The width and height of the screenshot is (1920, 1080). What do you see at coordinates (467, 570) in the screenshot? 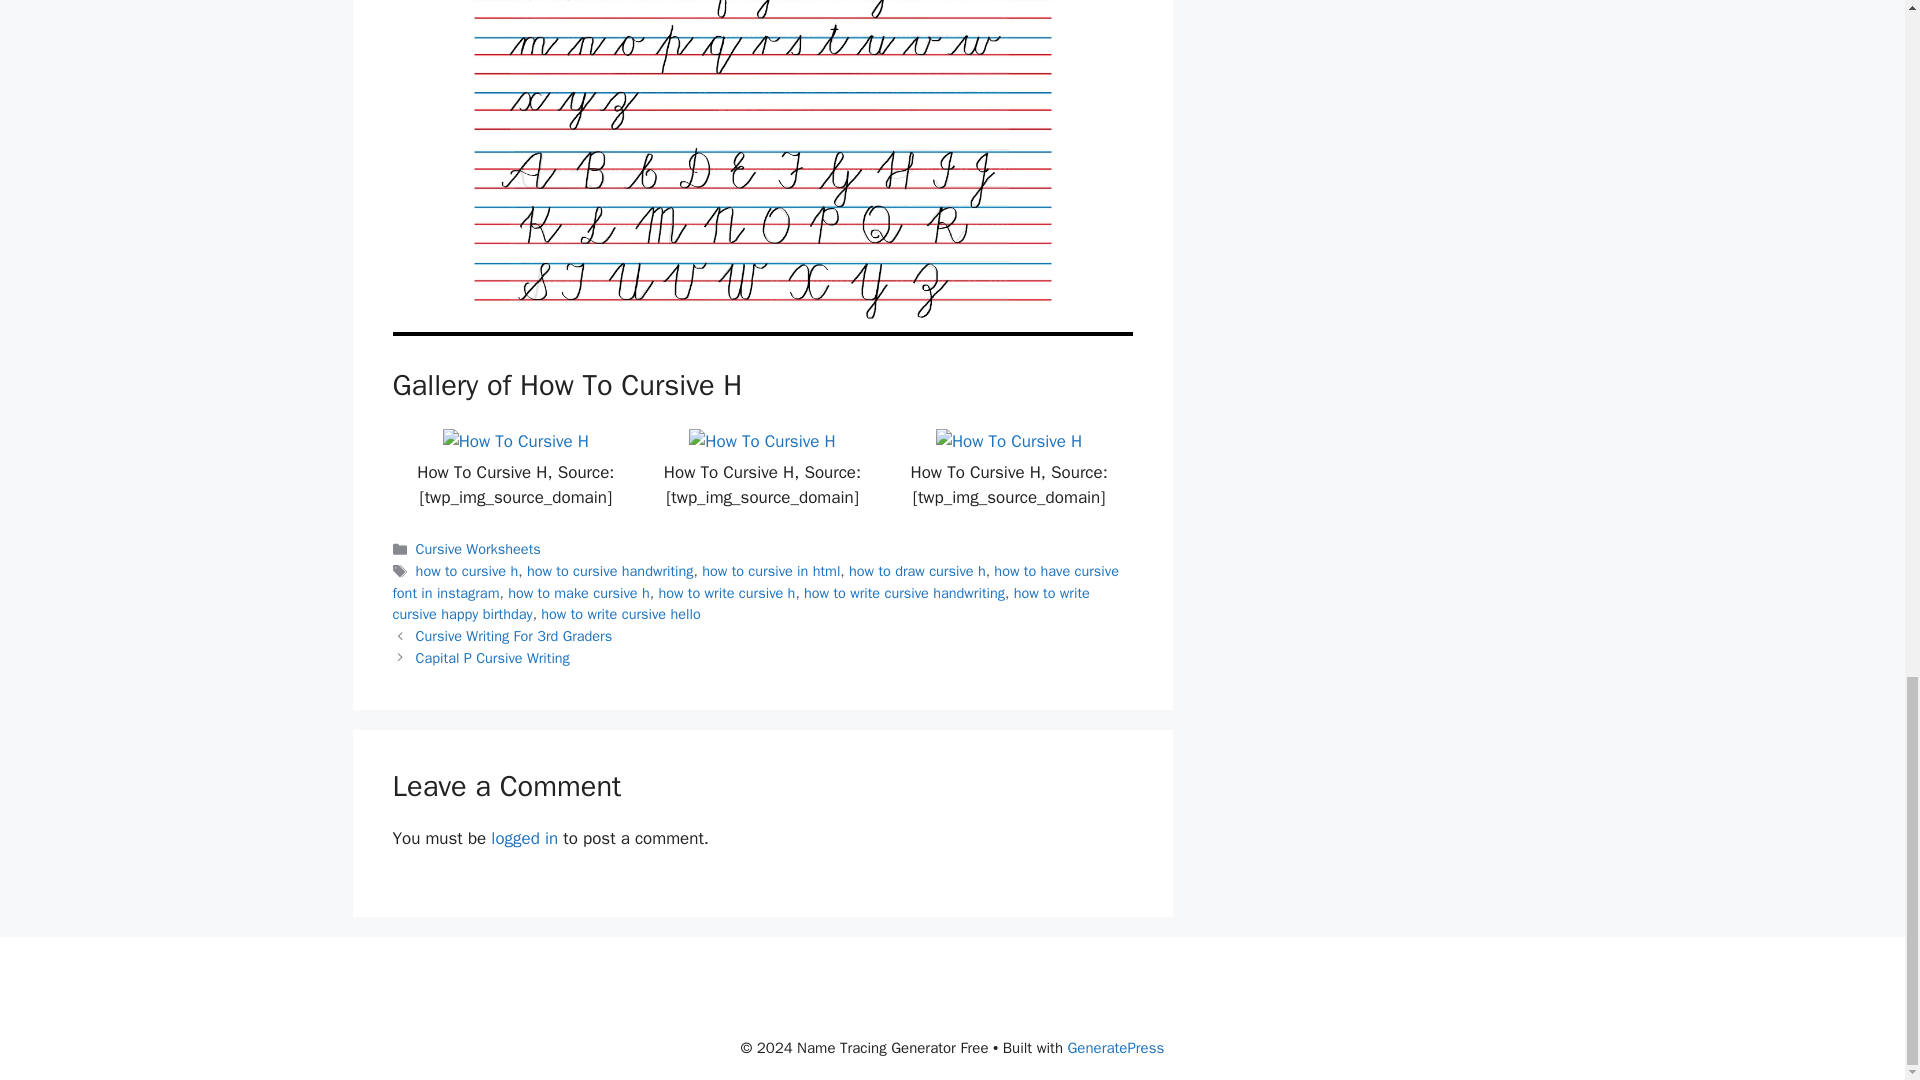
I see `how to cursive h` at bounding box center [467, 570].